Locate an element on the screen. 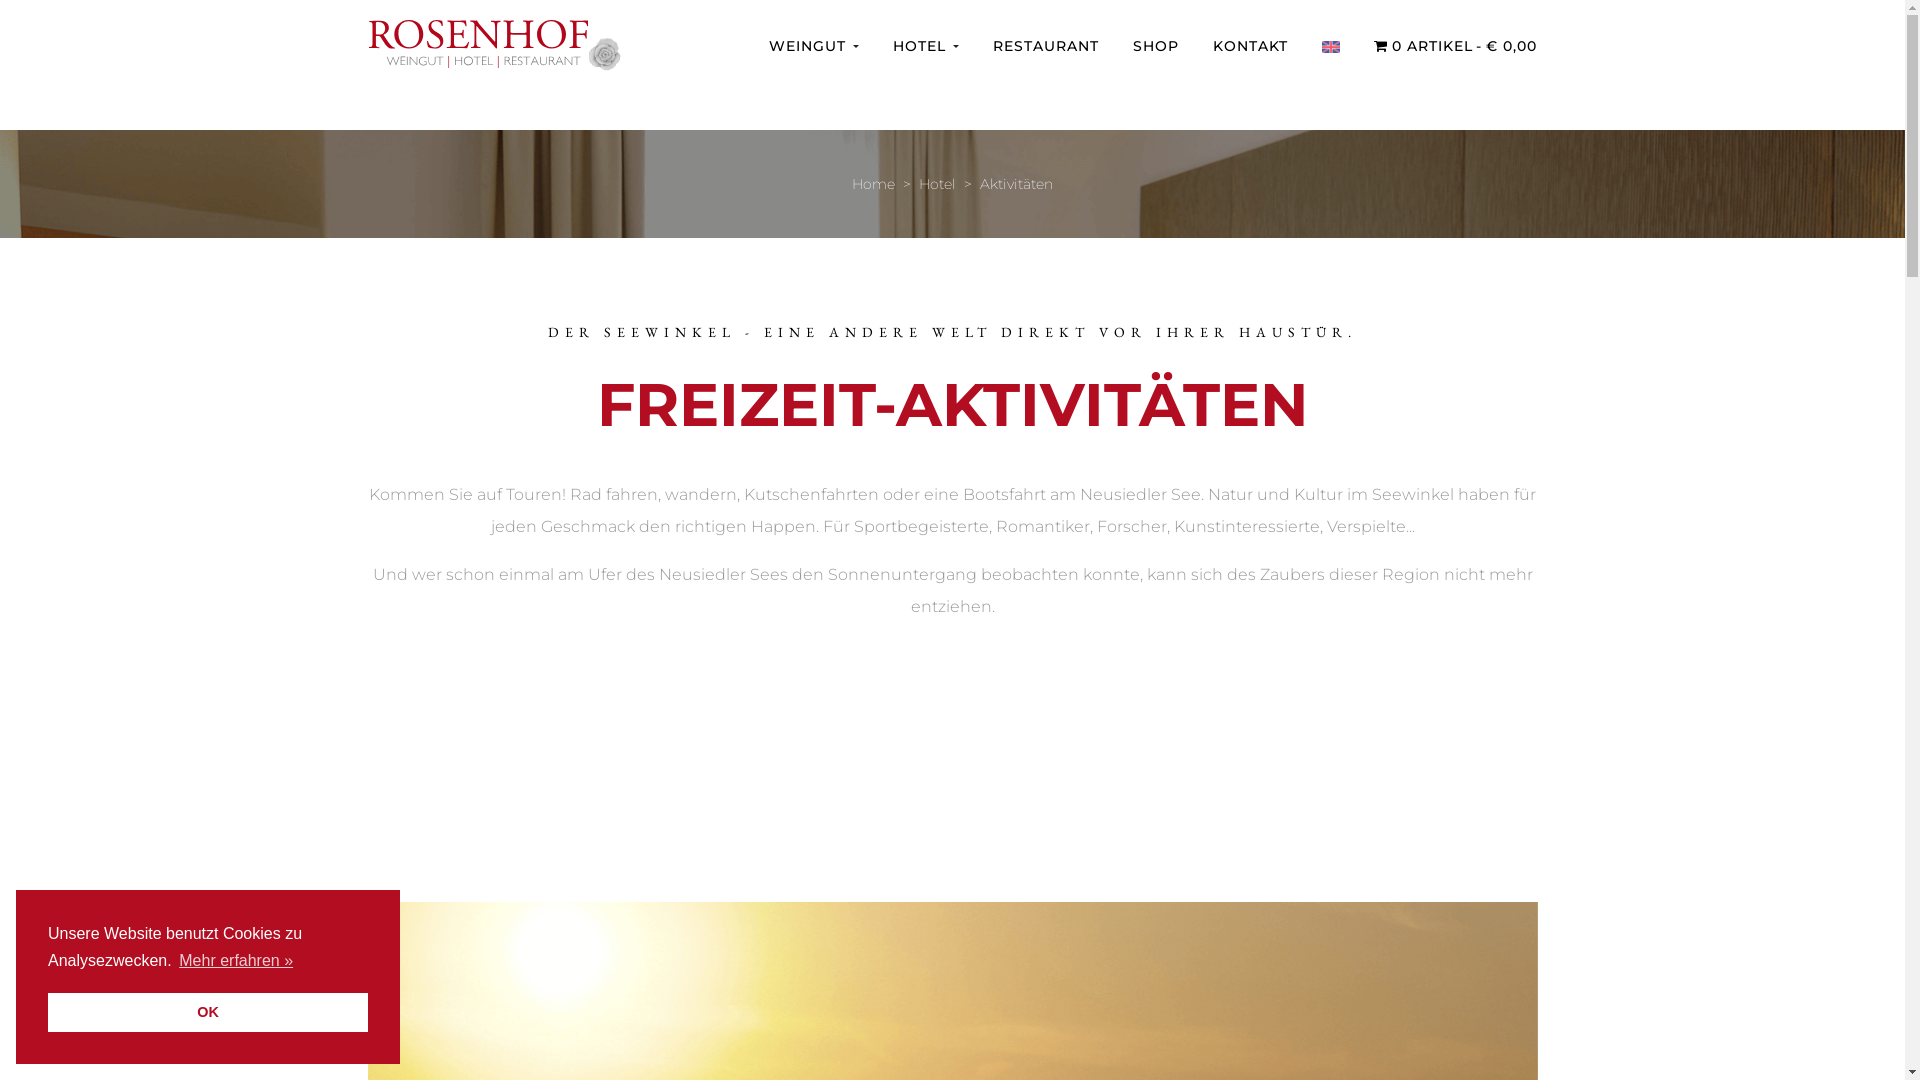 The width and height of the screenshot is (1920, 1080). Home is located at coordinates (874, 184).